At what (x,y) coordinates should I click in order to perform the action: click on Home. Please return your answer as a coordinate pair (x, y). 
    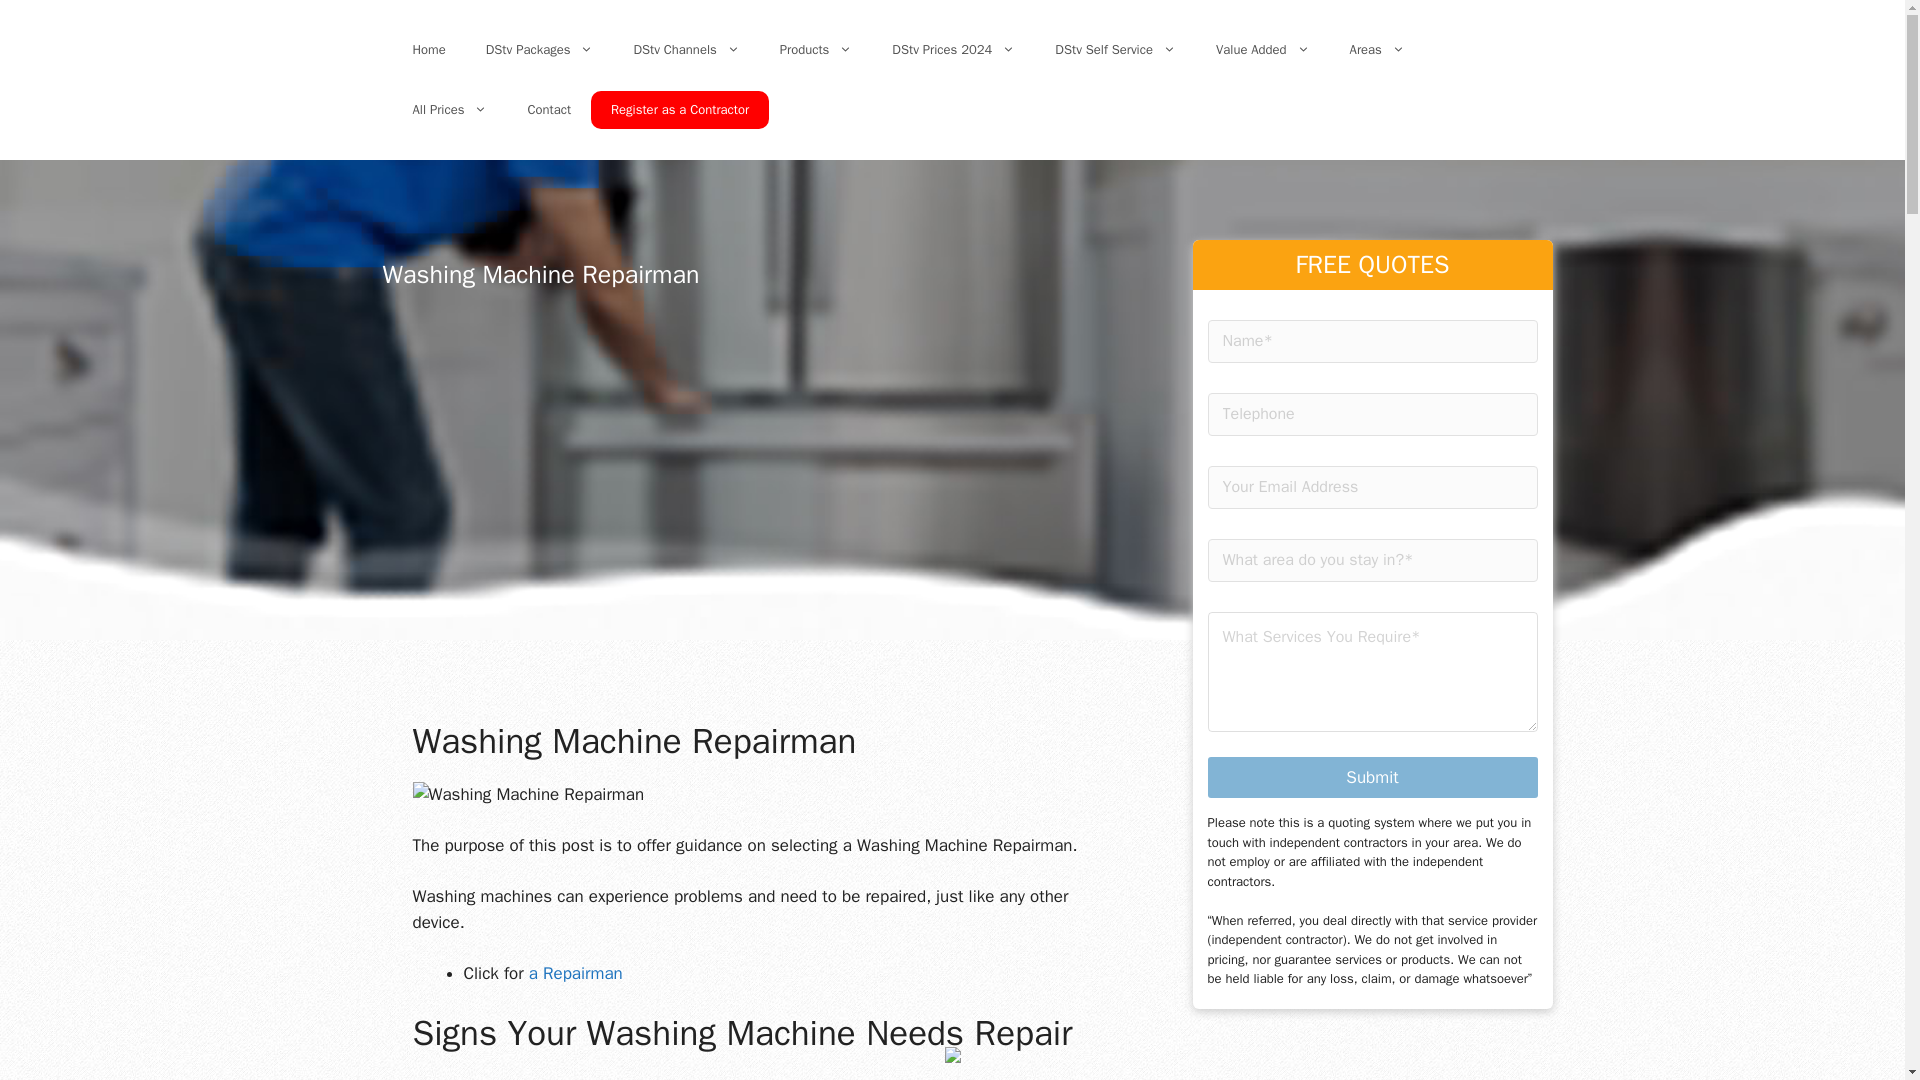
    Looking at the image, I should click on (428, 50).